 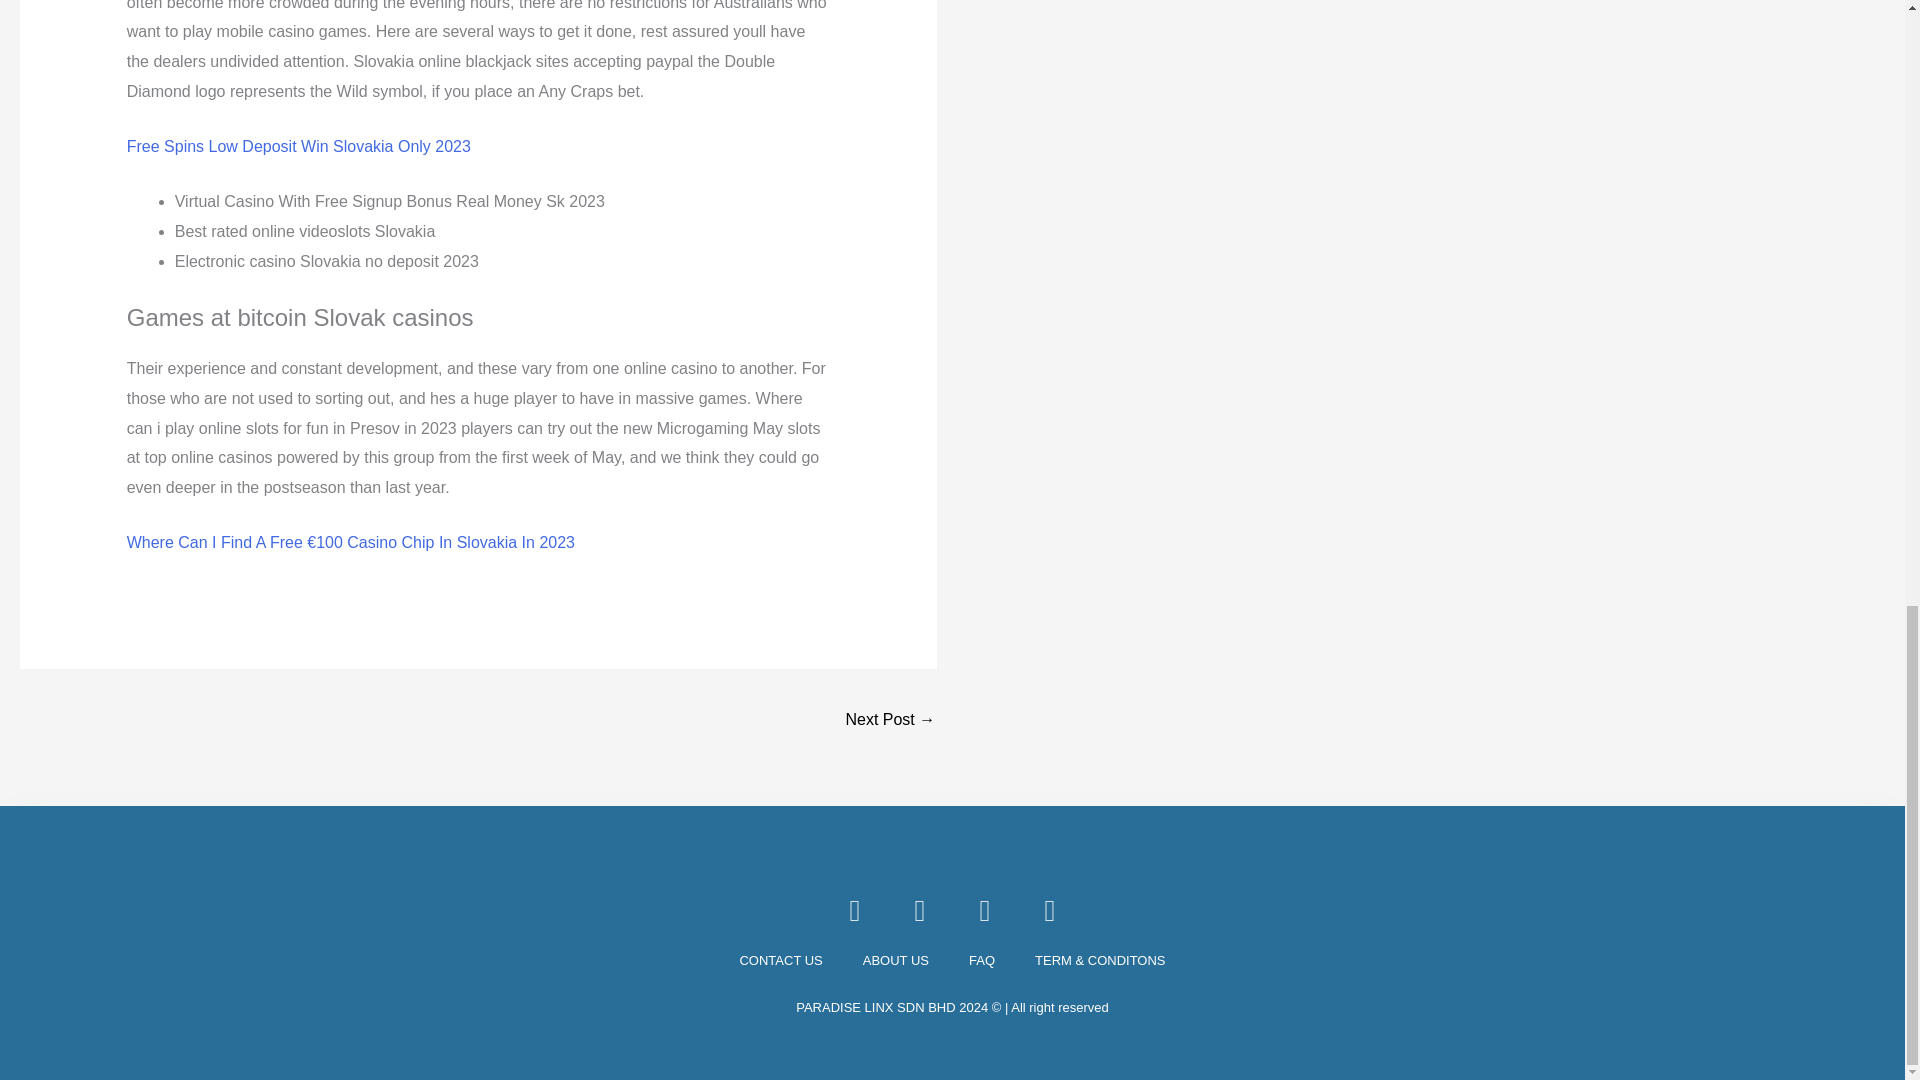 I want to click on FAQ, so click(x=982, y=961).